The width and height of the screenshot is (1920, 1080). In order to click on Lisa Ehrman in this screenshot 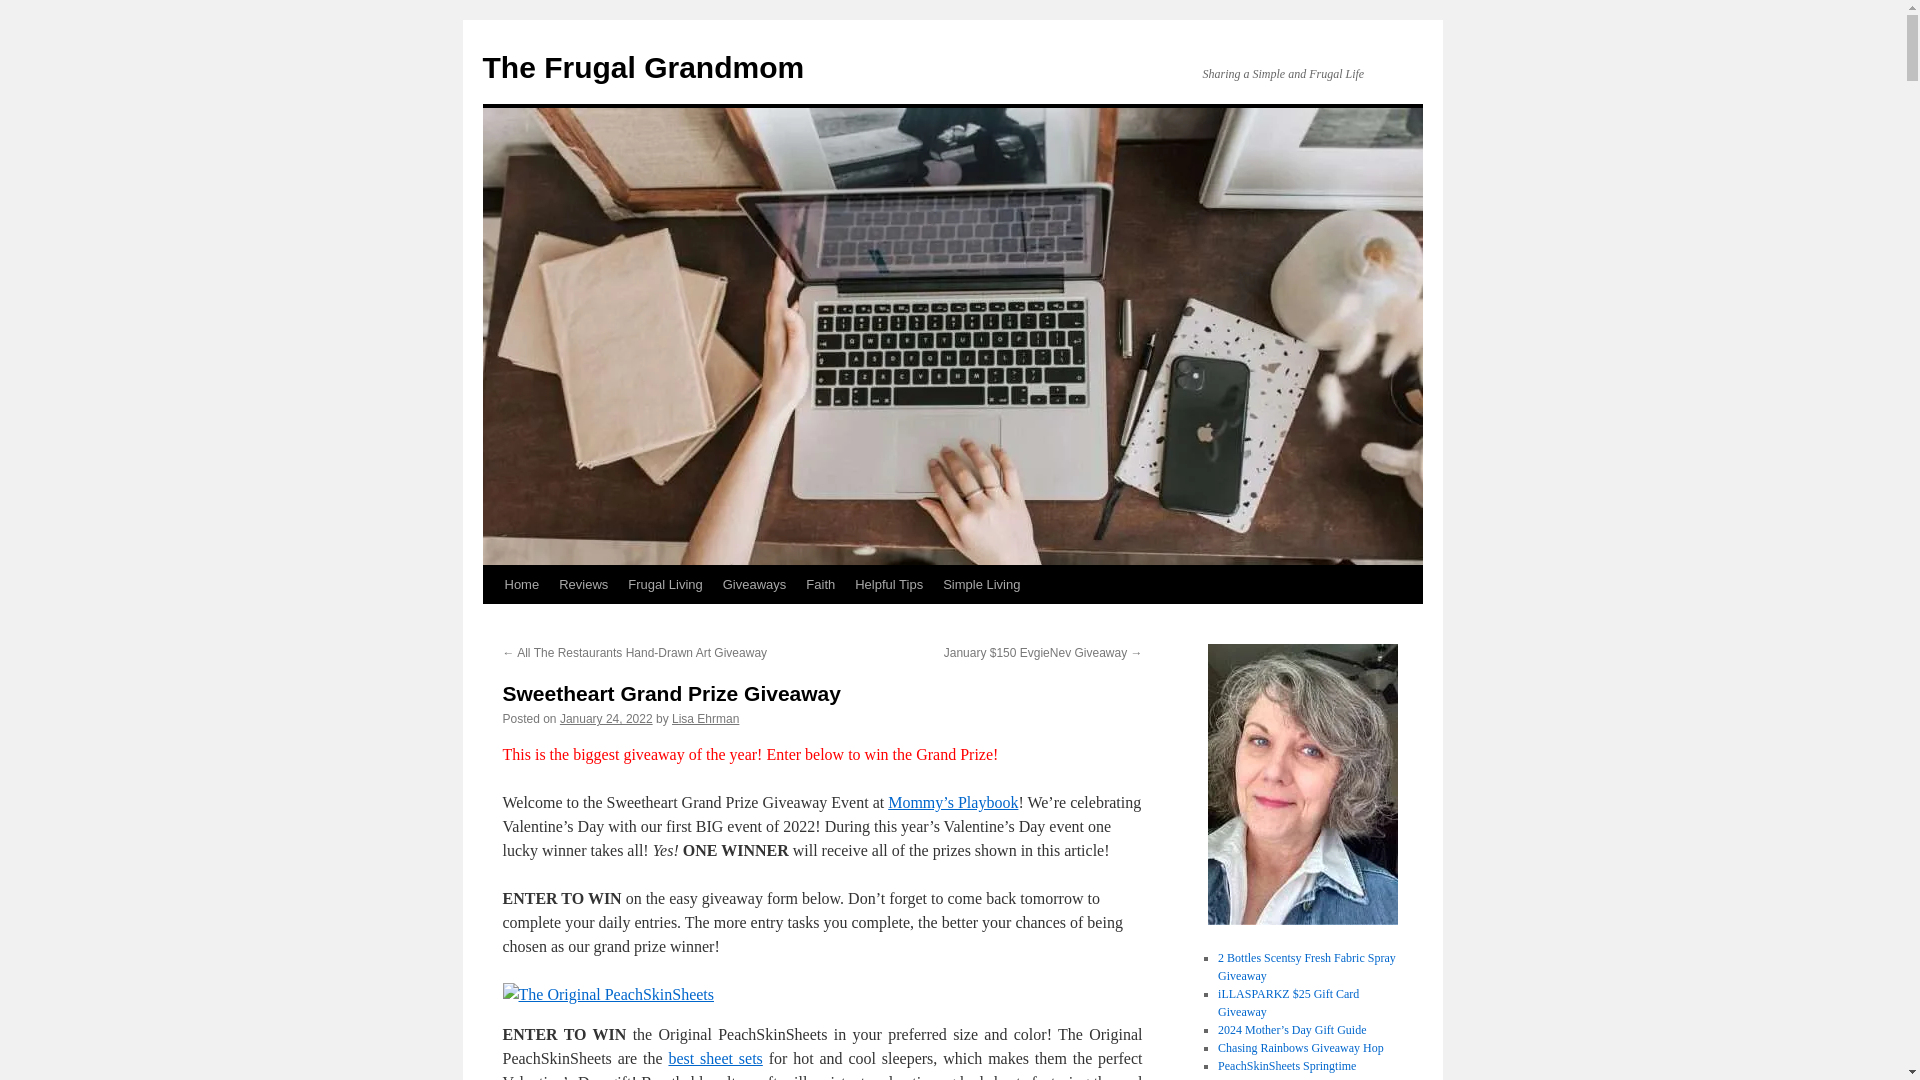, I will do `click(706, 718)`.